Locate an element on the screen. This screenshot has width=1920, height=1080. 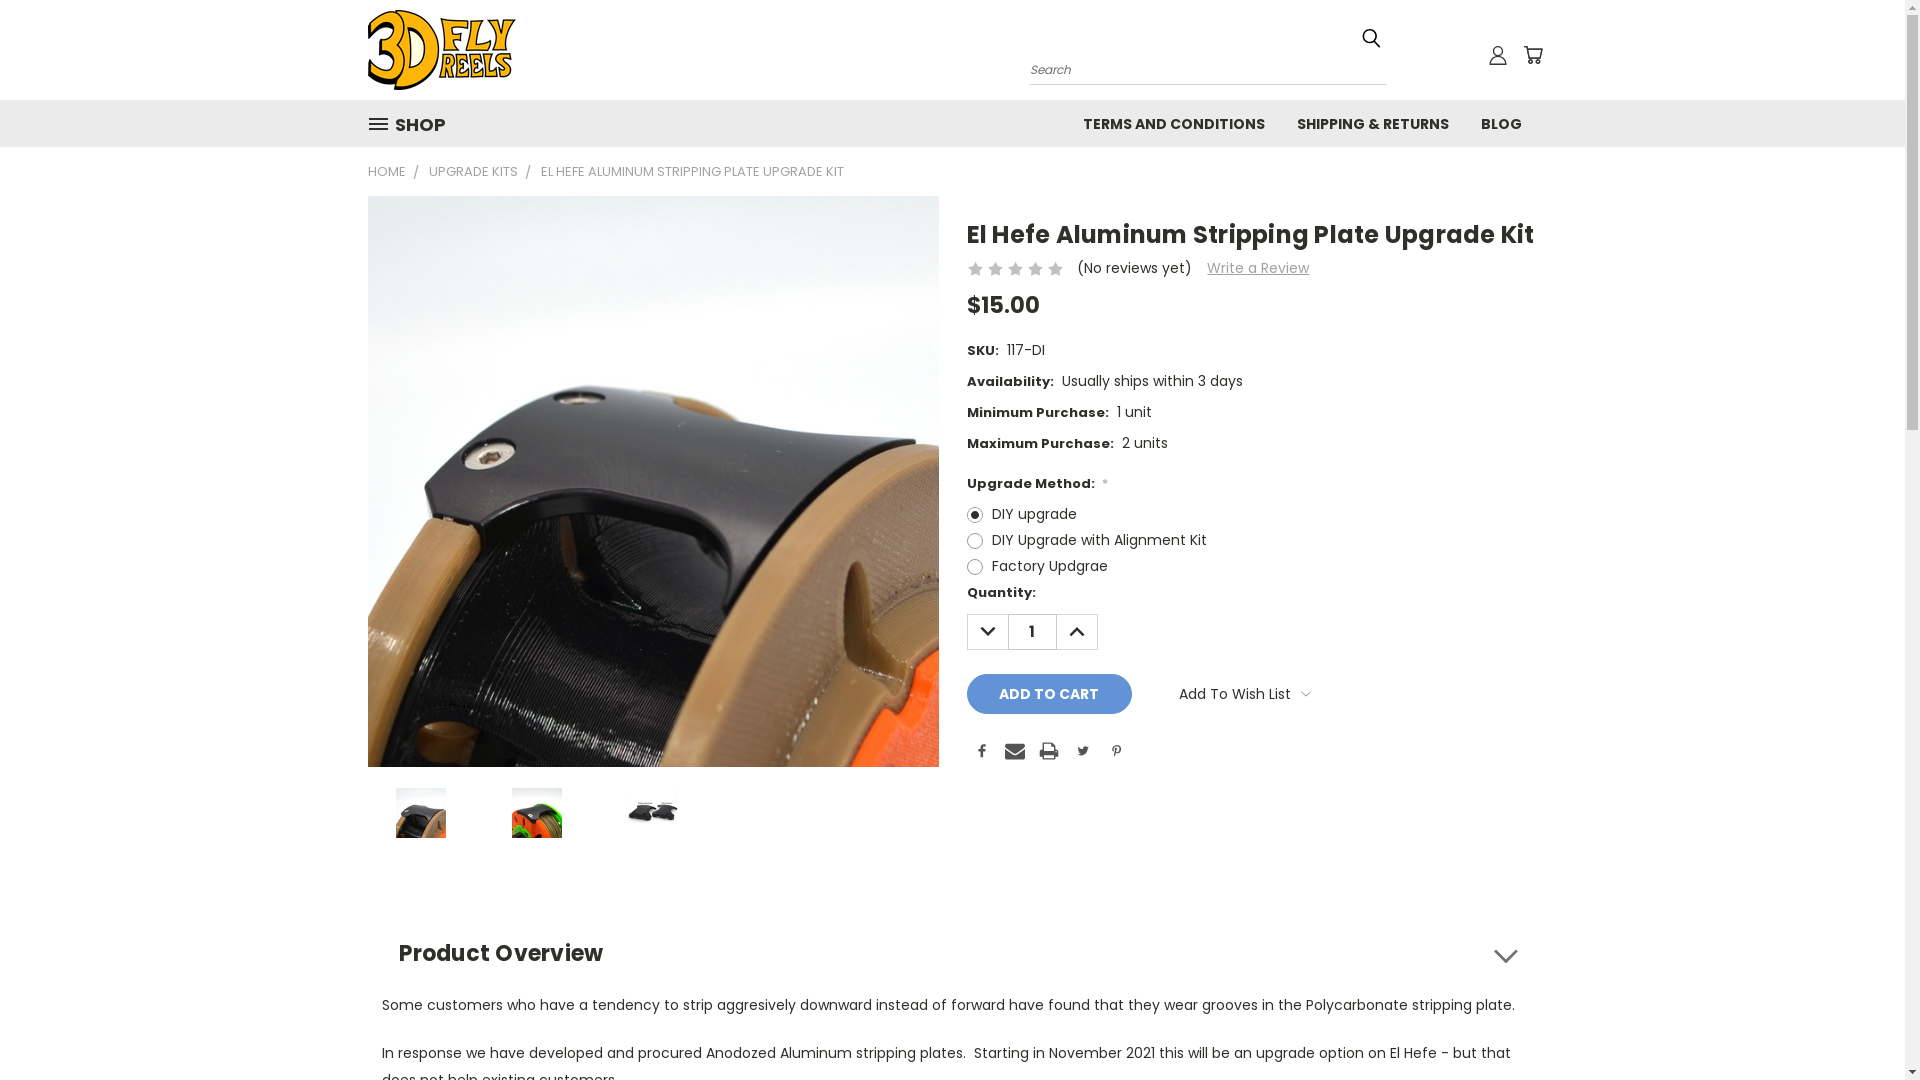
SHIPPING & RETURNS is located at coordinates (1372, 122).